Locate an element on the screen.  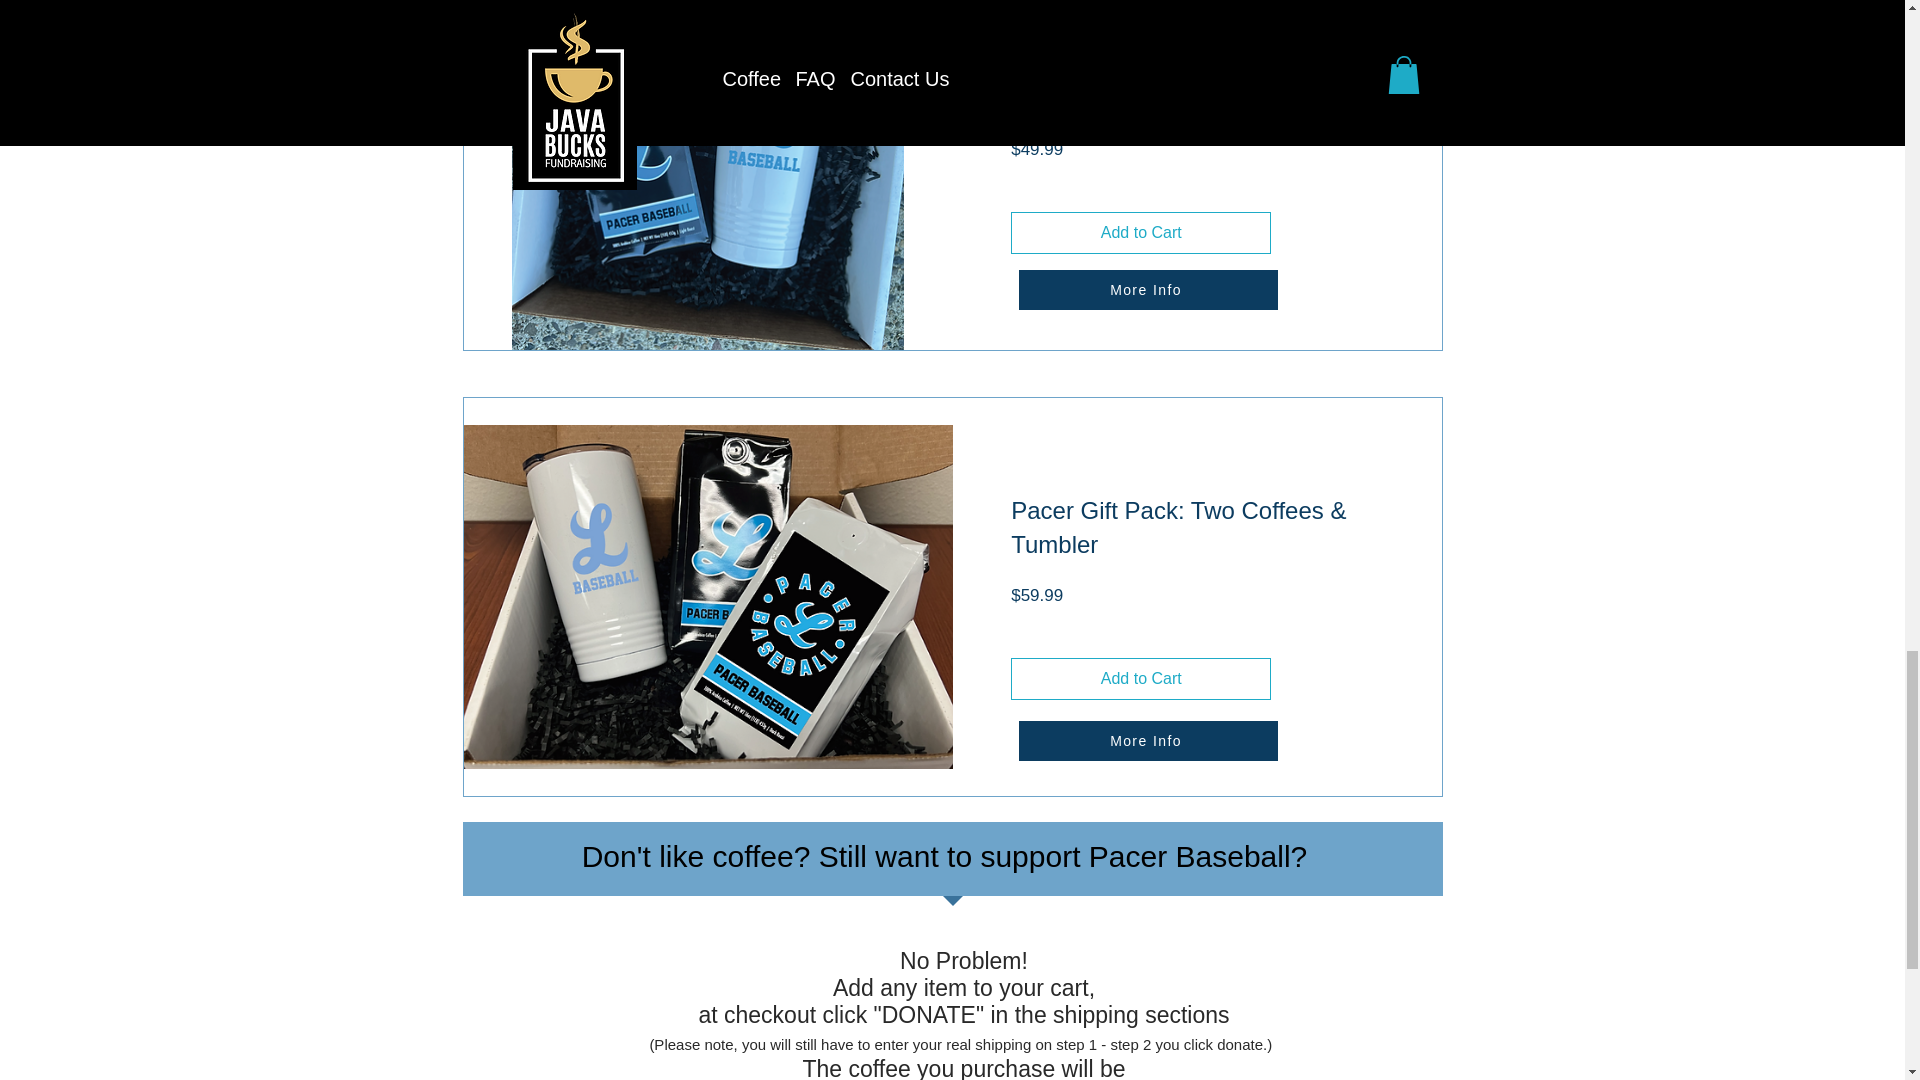
Button is located at coordinates (1152, 692).